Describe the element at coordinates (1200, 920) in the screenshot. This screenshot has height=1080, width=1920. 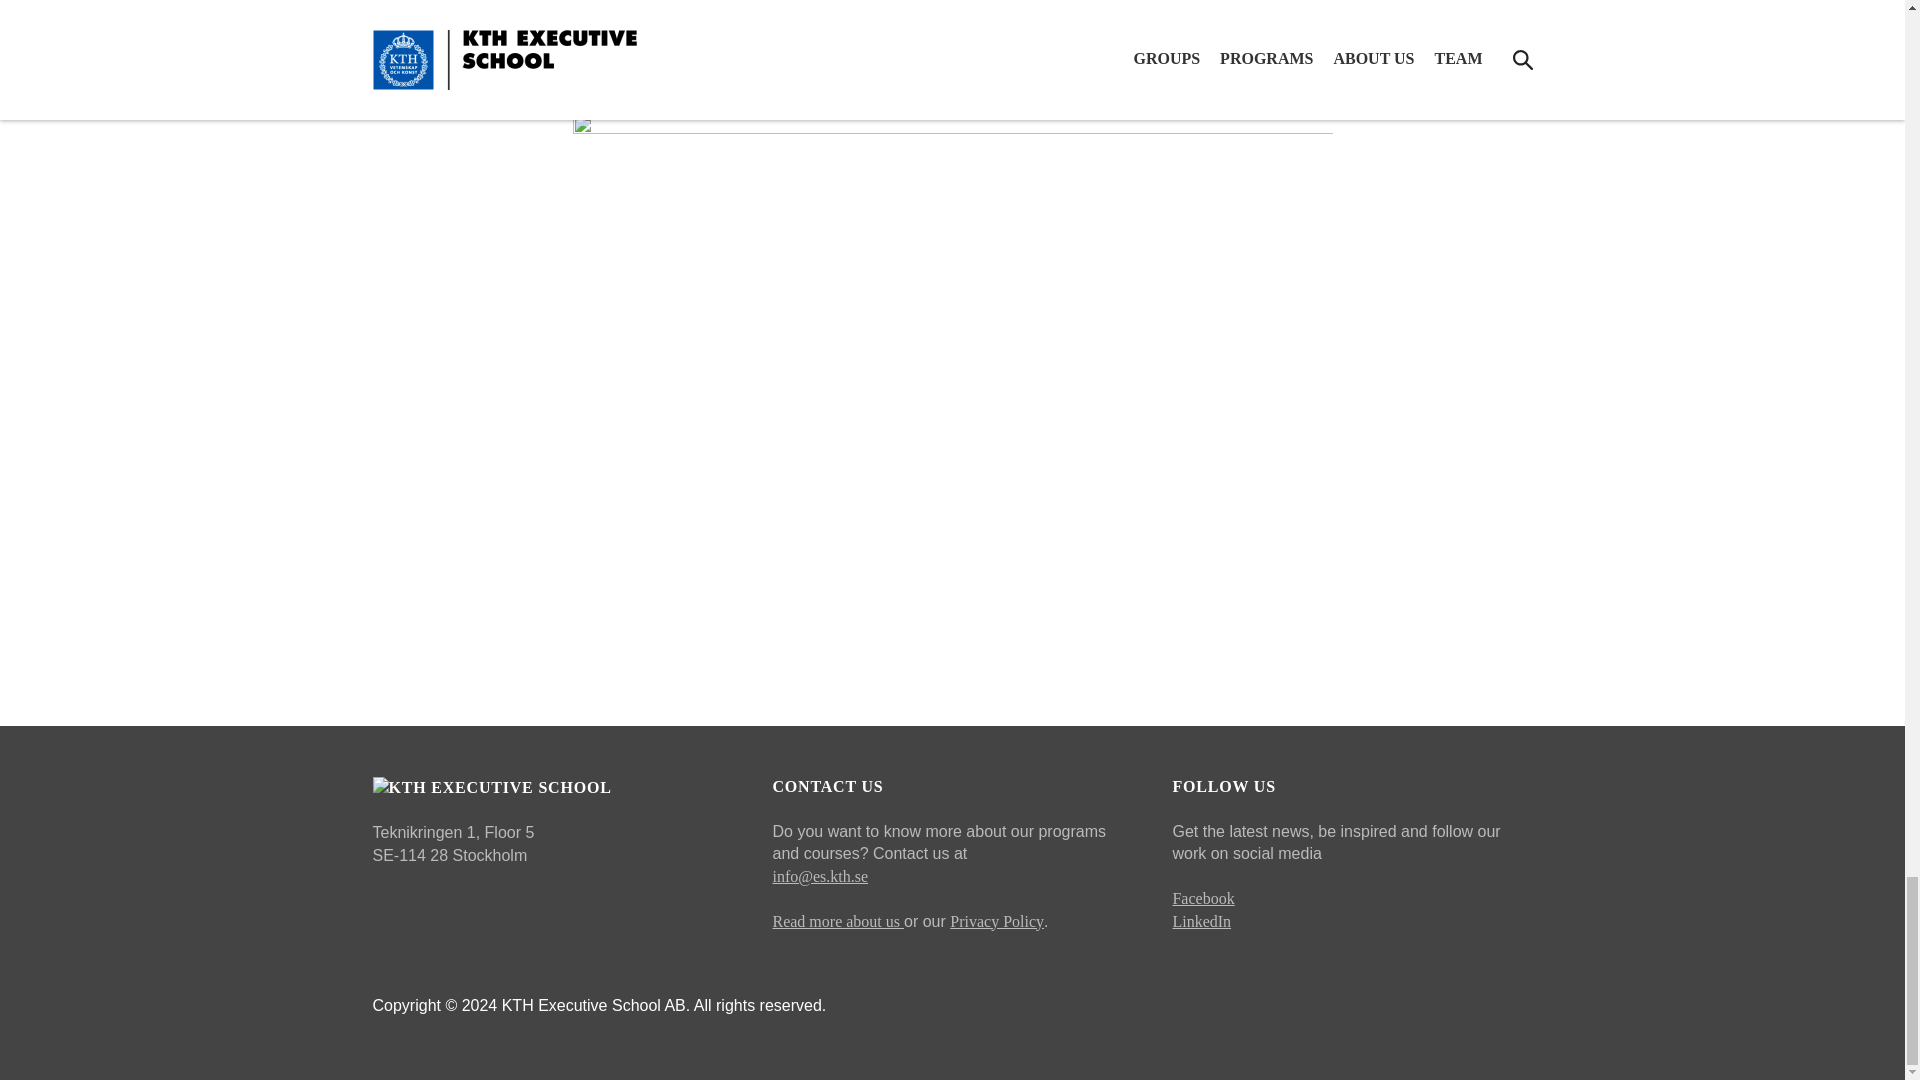
I see `LinkedIn` at that location.